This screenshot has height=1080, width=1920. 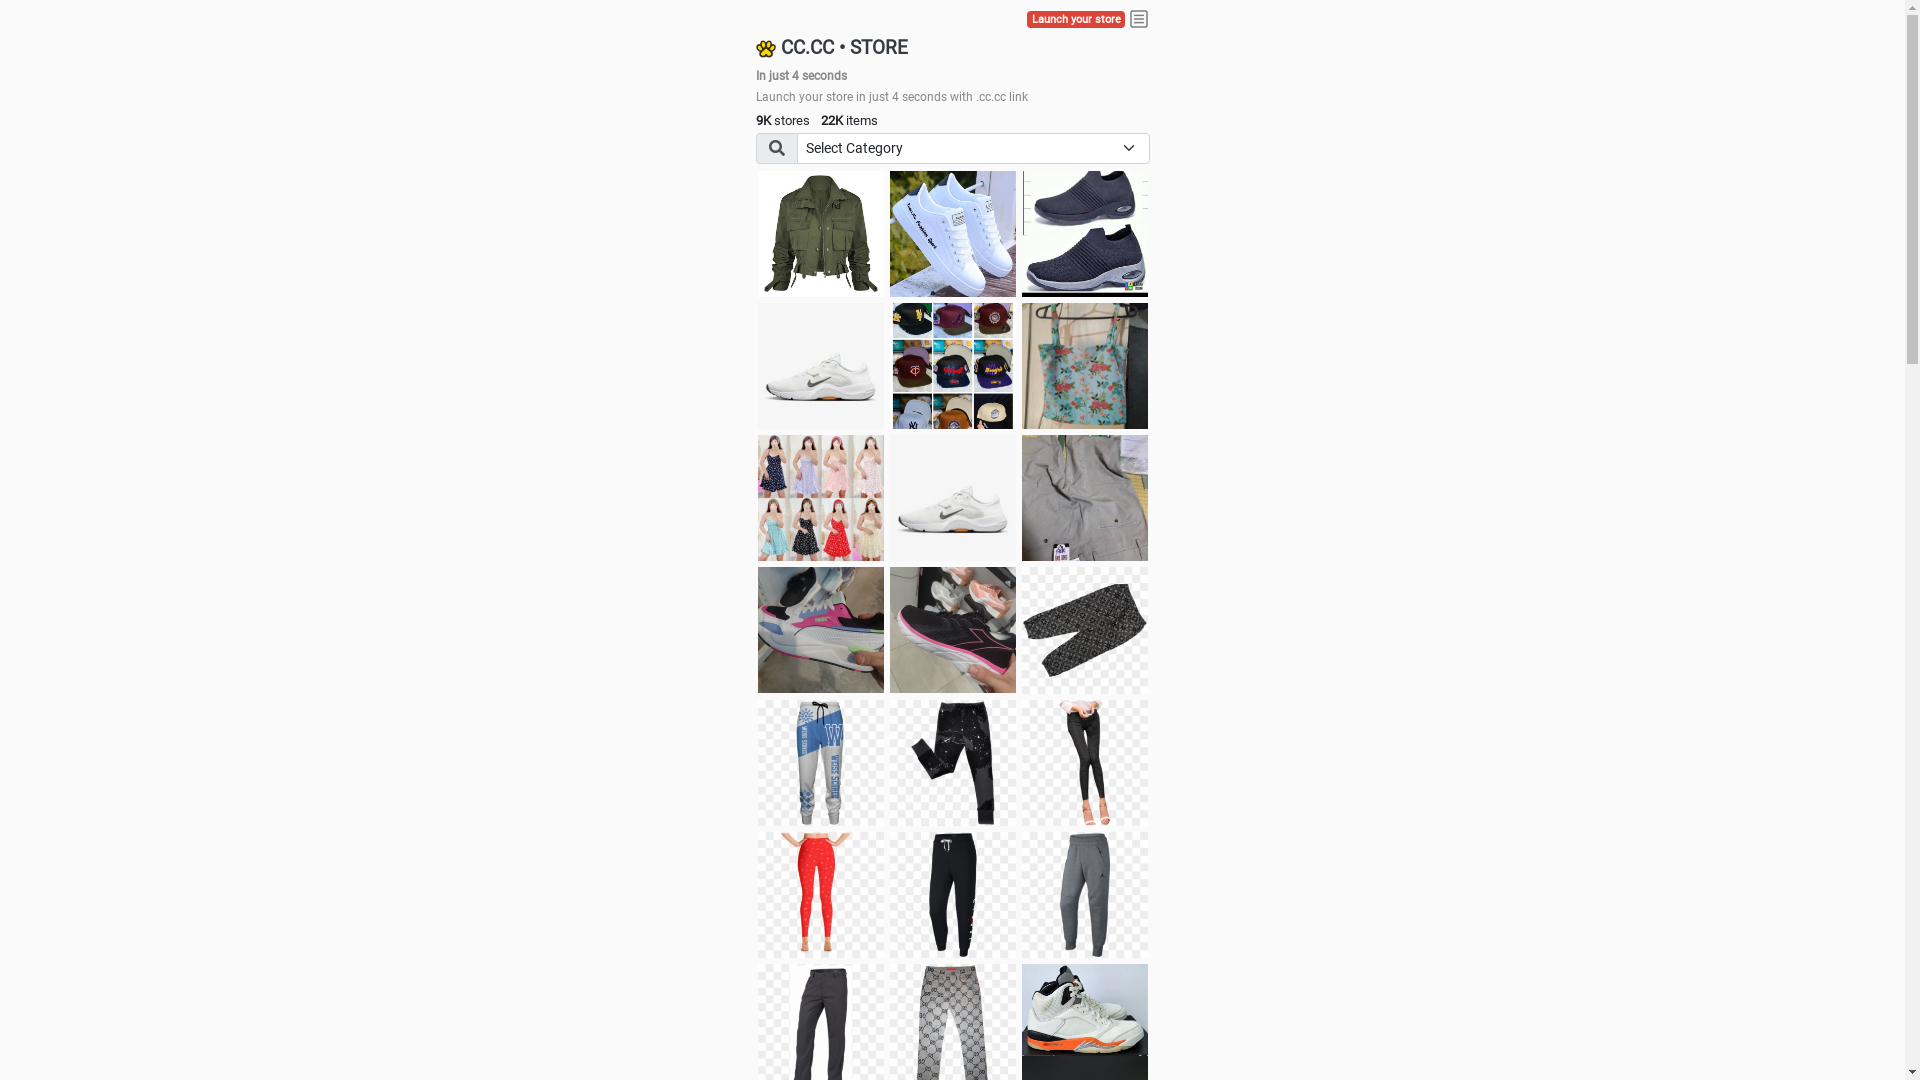 What do you see at coordinates (821, 630) in the screenshot?
I see `Zapatillas pumas` at bounding box center [821, 630].